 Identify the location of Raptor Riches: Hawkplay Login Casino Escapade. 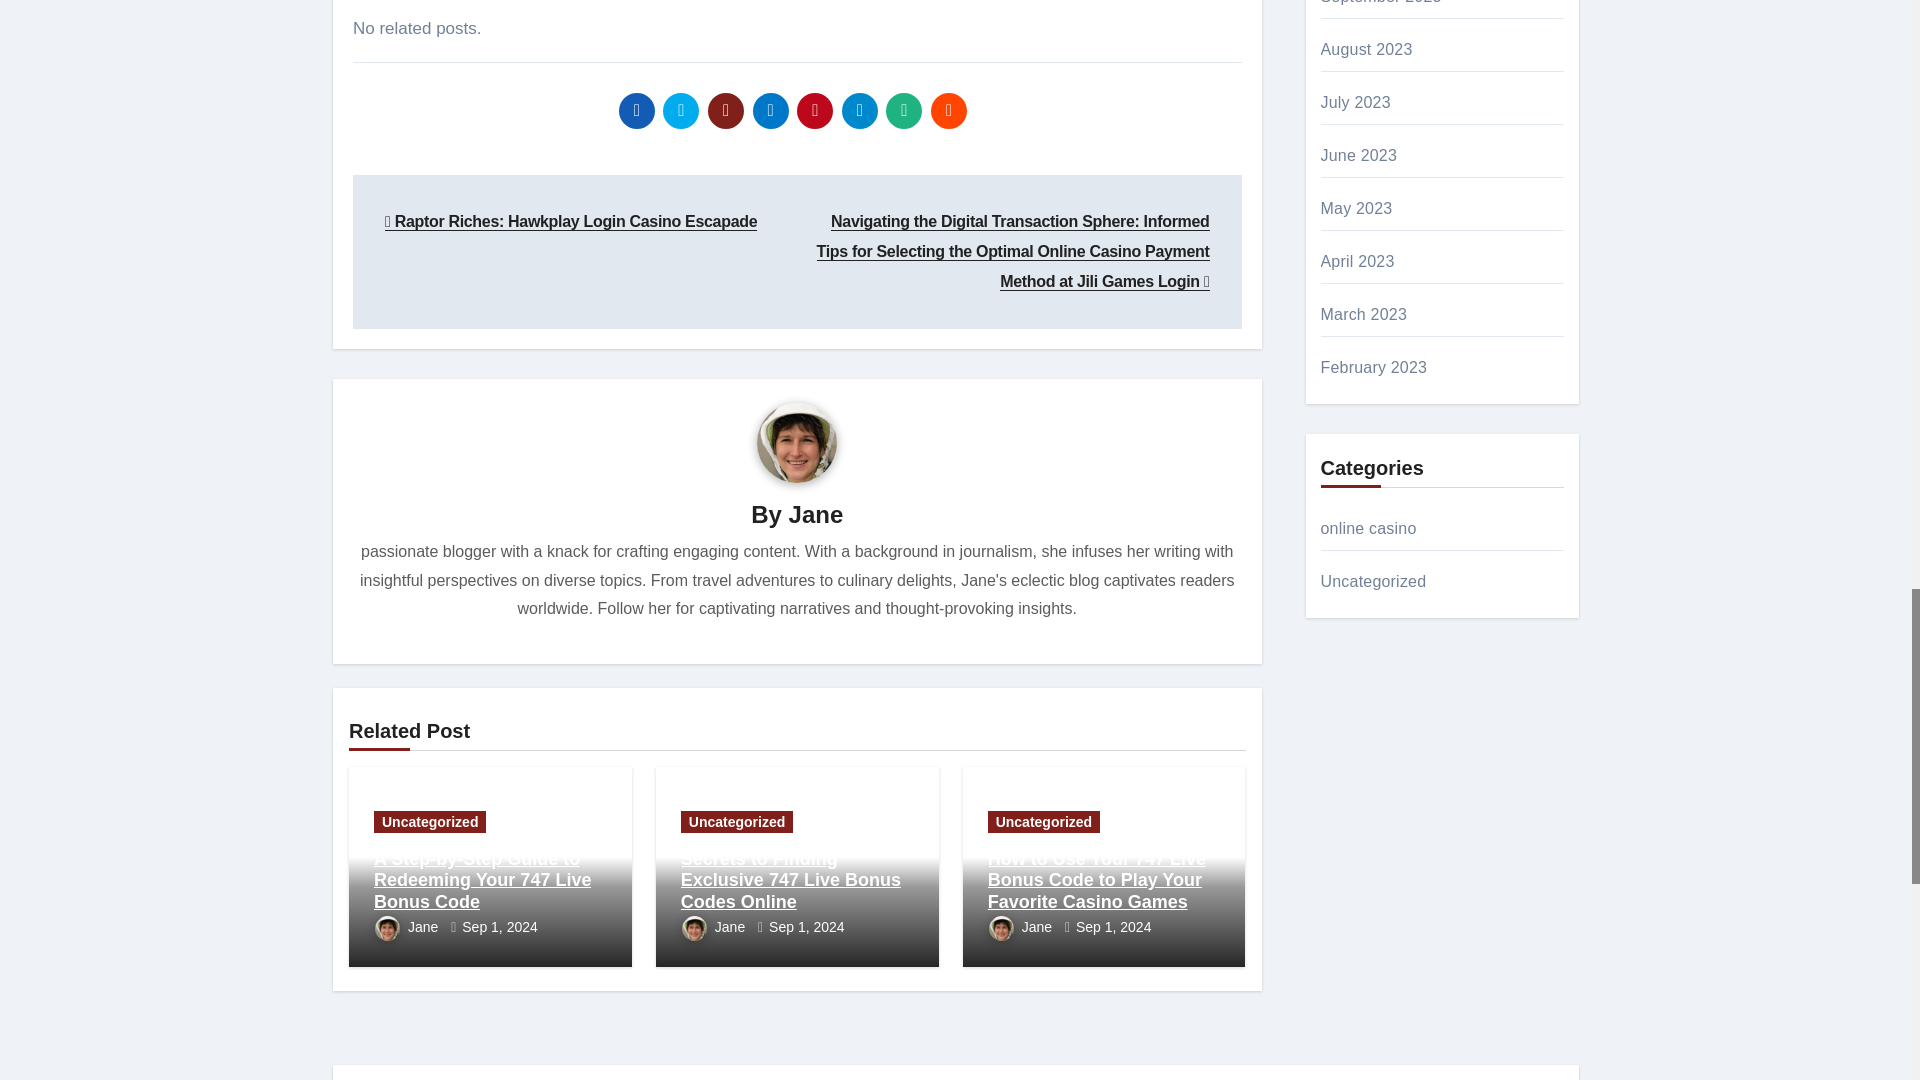
(570, 221).